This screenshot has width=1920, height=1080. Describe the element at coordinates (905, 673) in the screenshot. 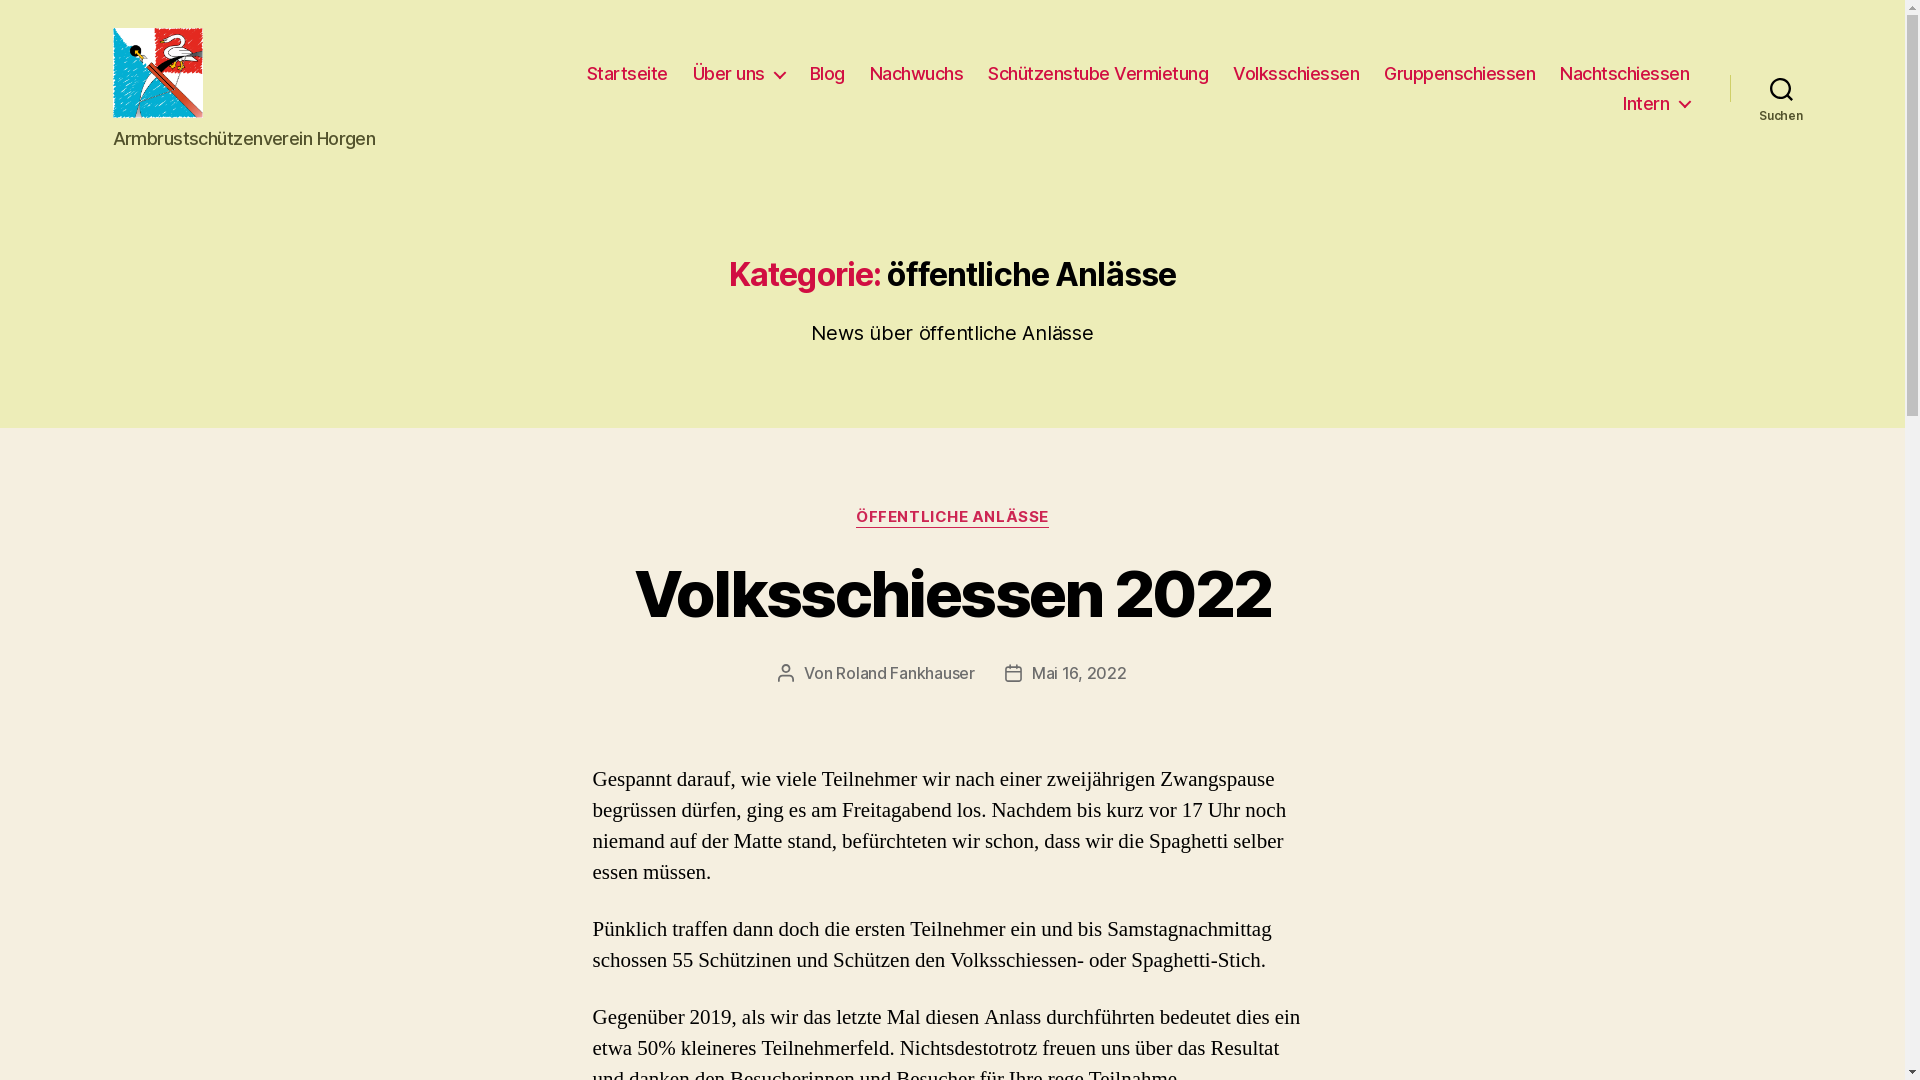

I see `Roland Fankhauser` at that location.